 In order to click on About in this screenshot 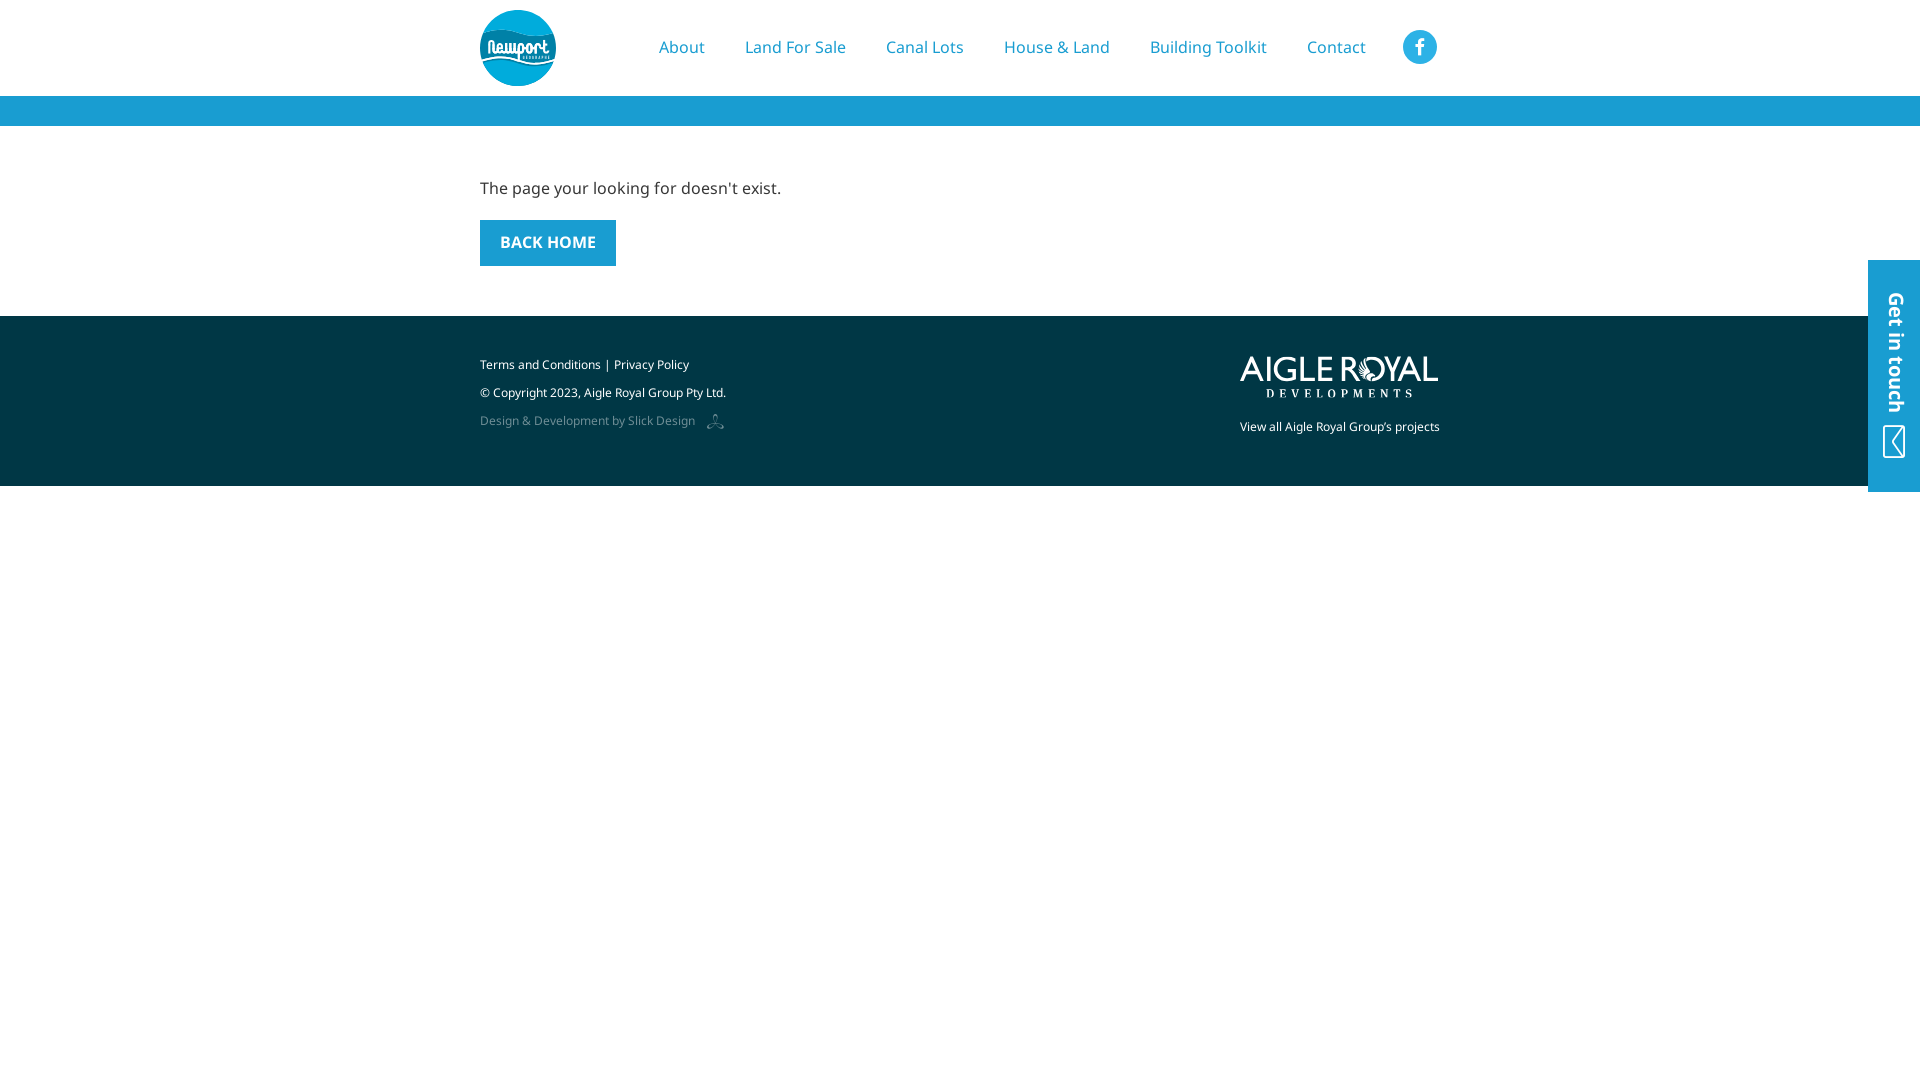, I will do `click(682, 47)`.